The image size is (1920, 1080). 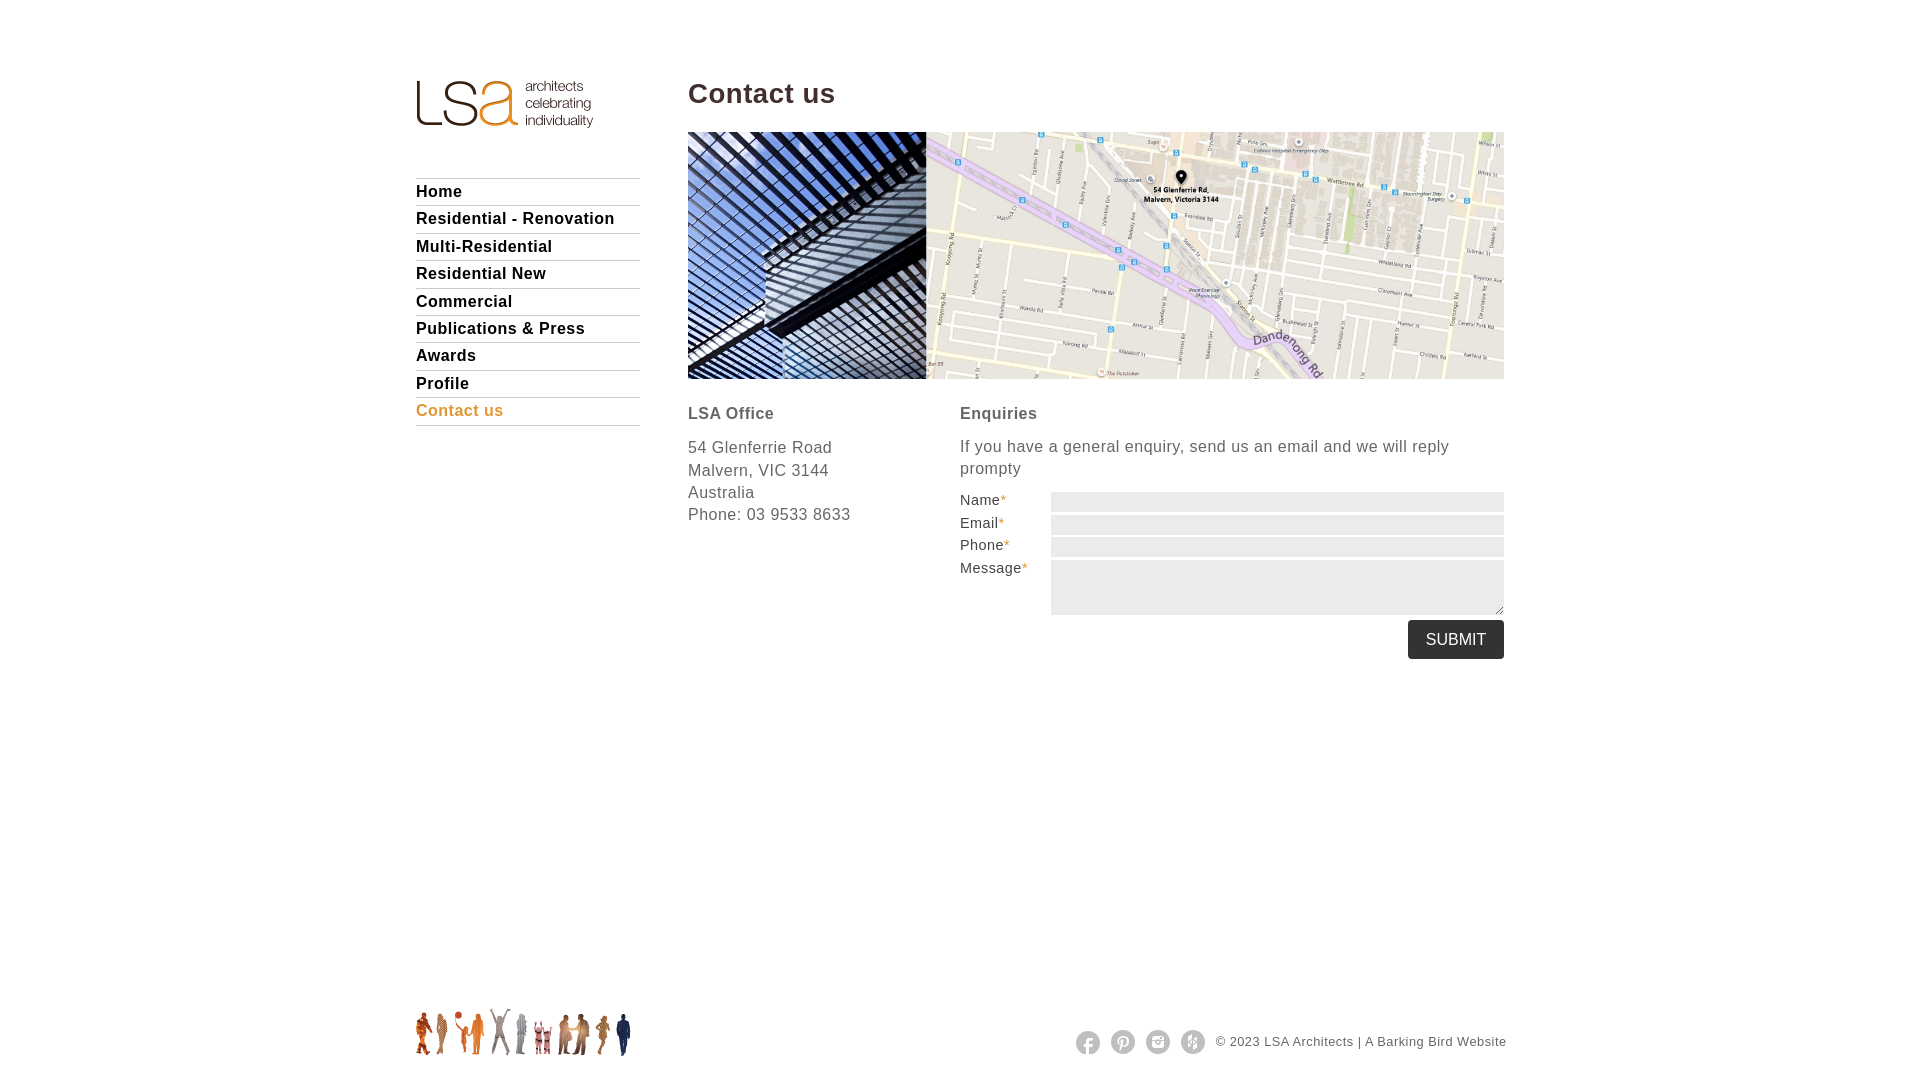 I want to click on Phone, so click(x=1278, y=547).